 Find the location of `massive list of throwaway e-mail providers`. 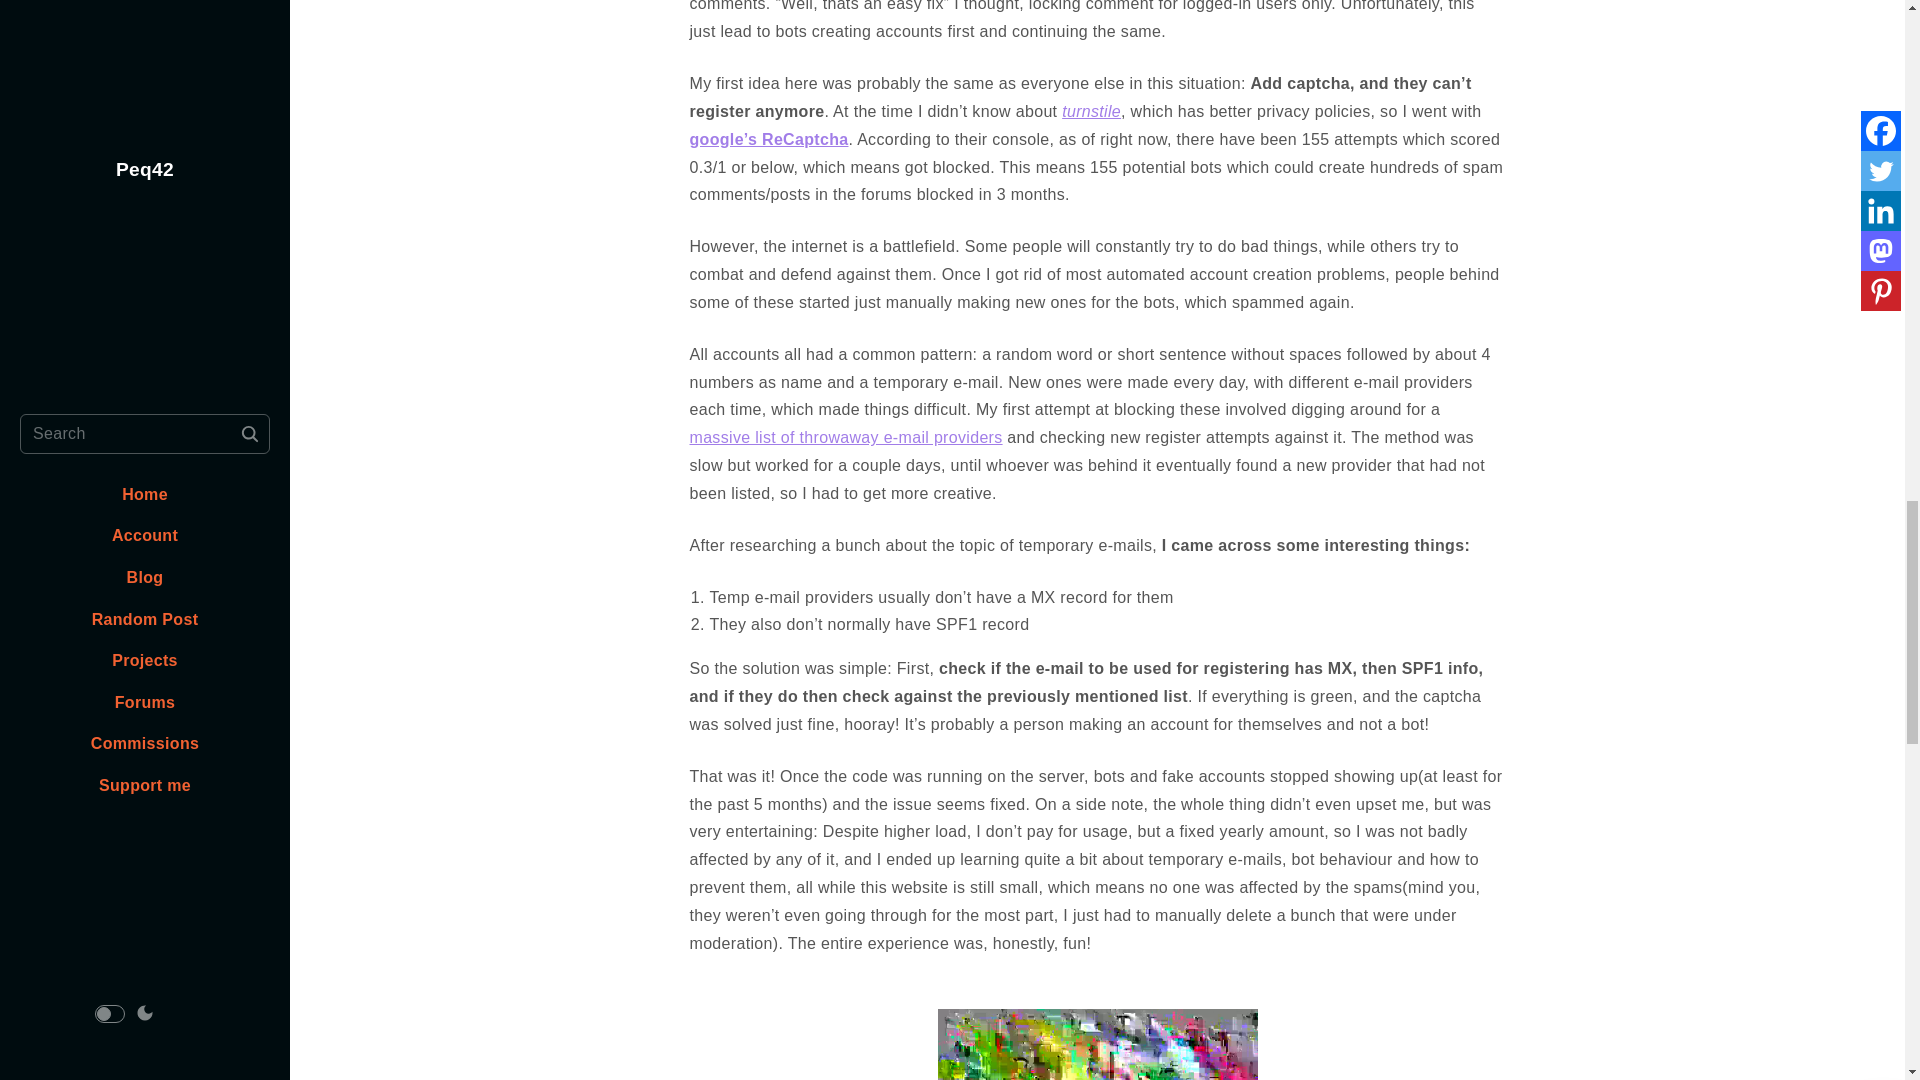

massive list of throwaway e-mail providers is located at coordinates (846, 437).